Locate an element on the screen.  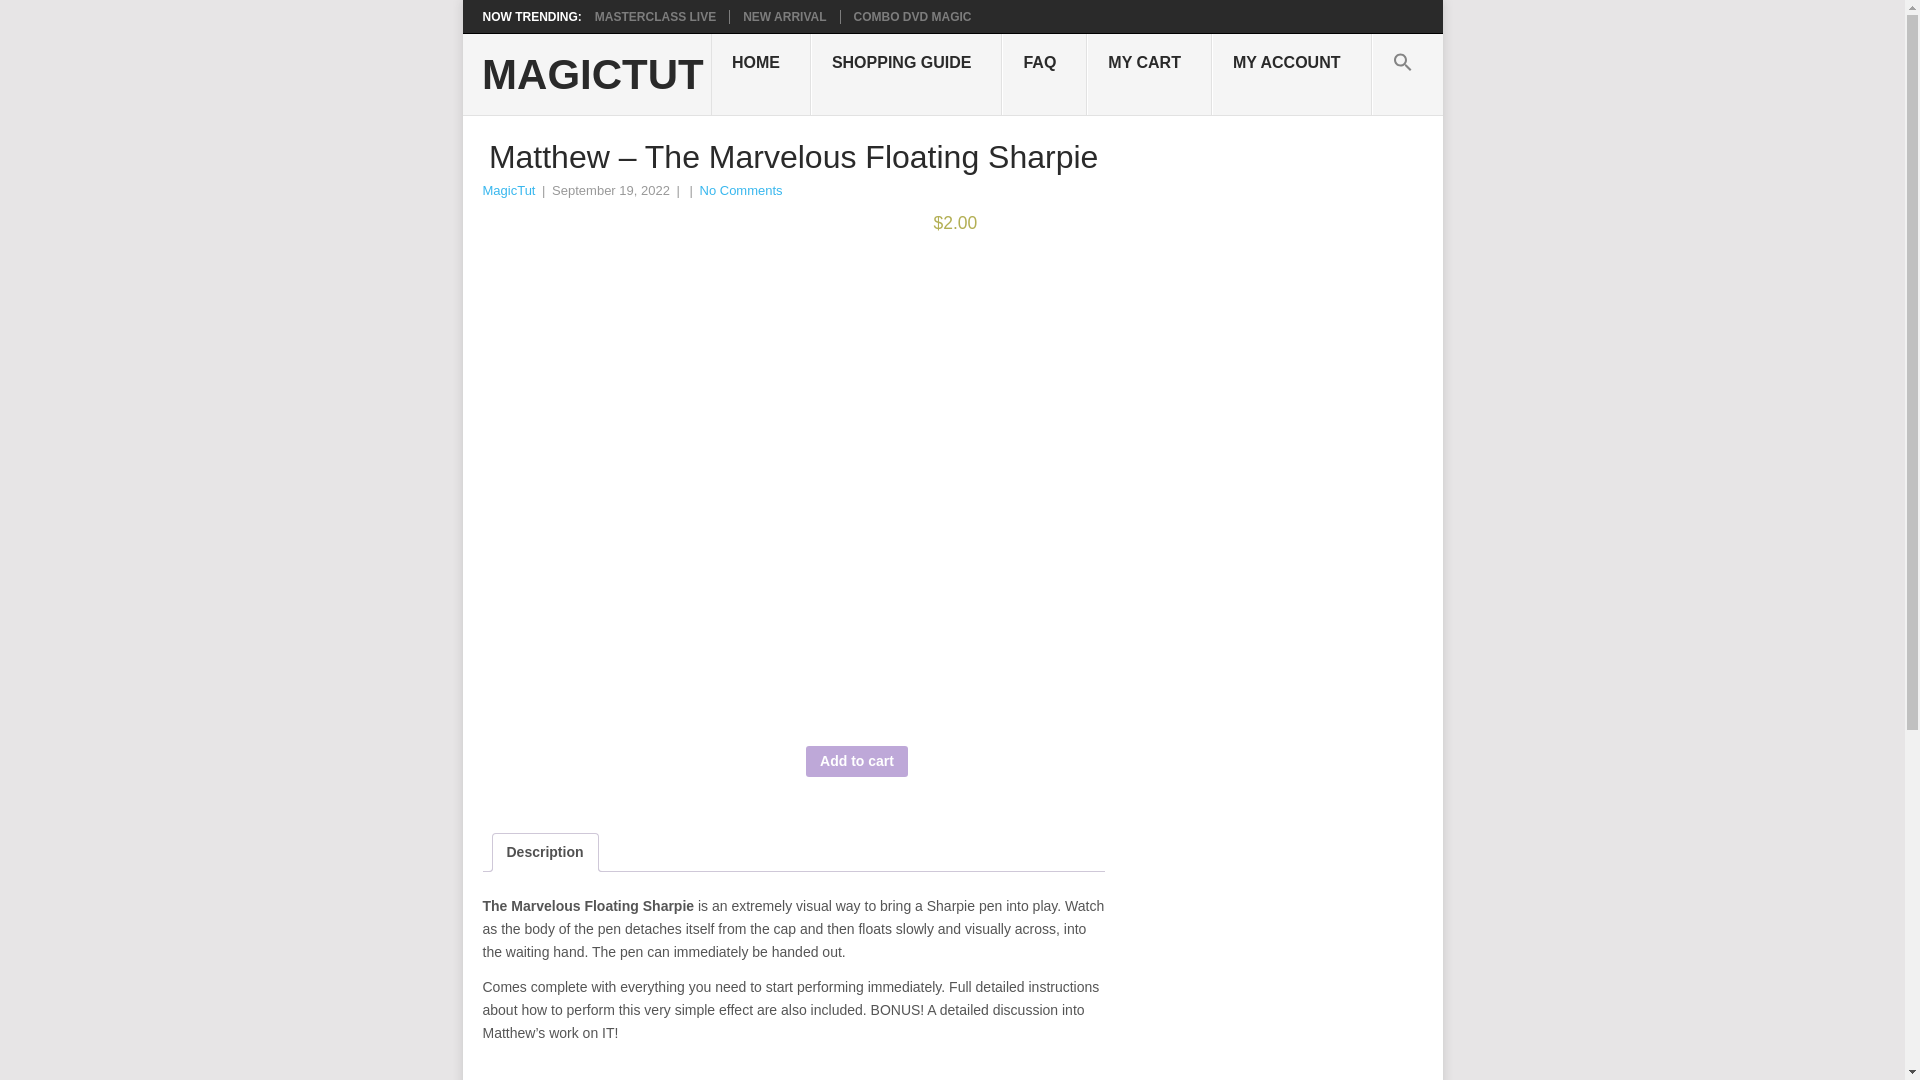
MY CART is located at coordinates (1148, 74).